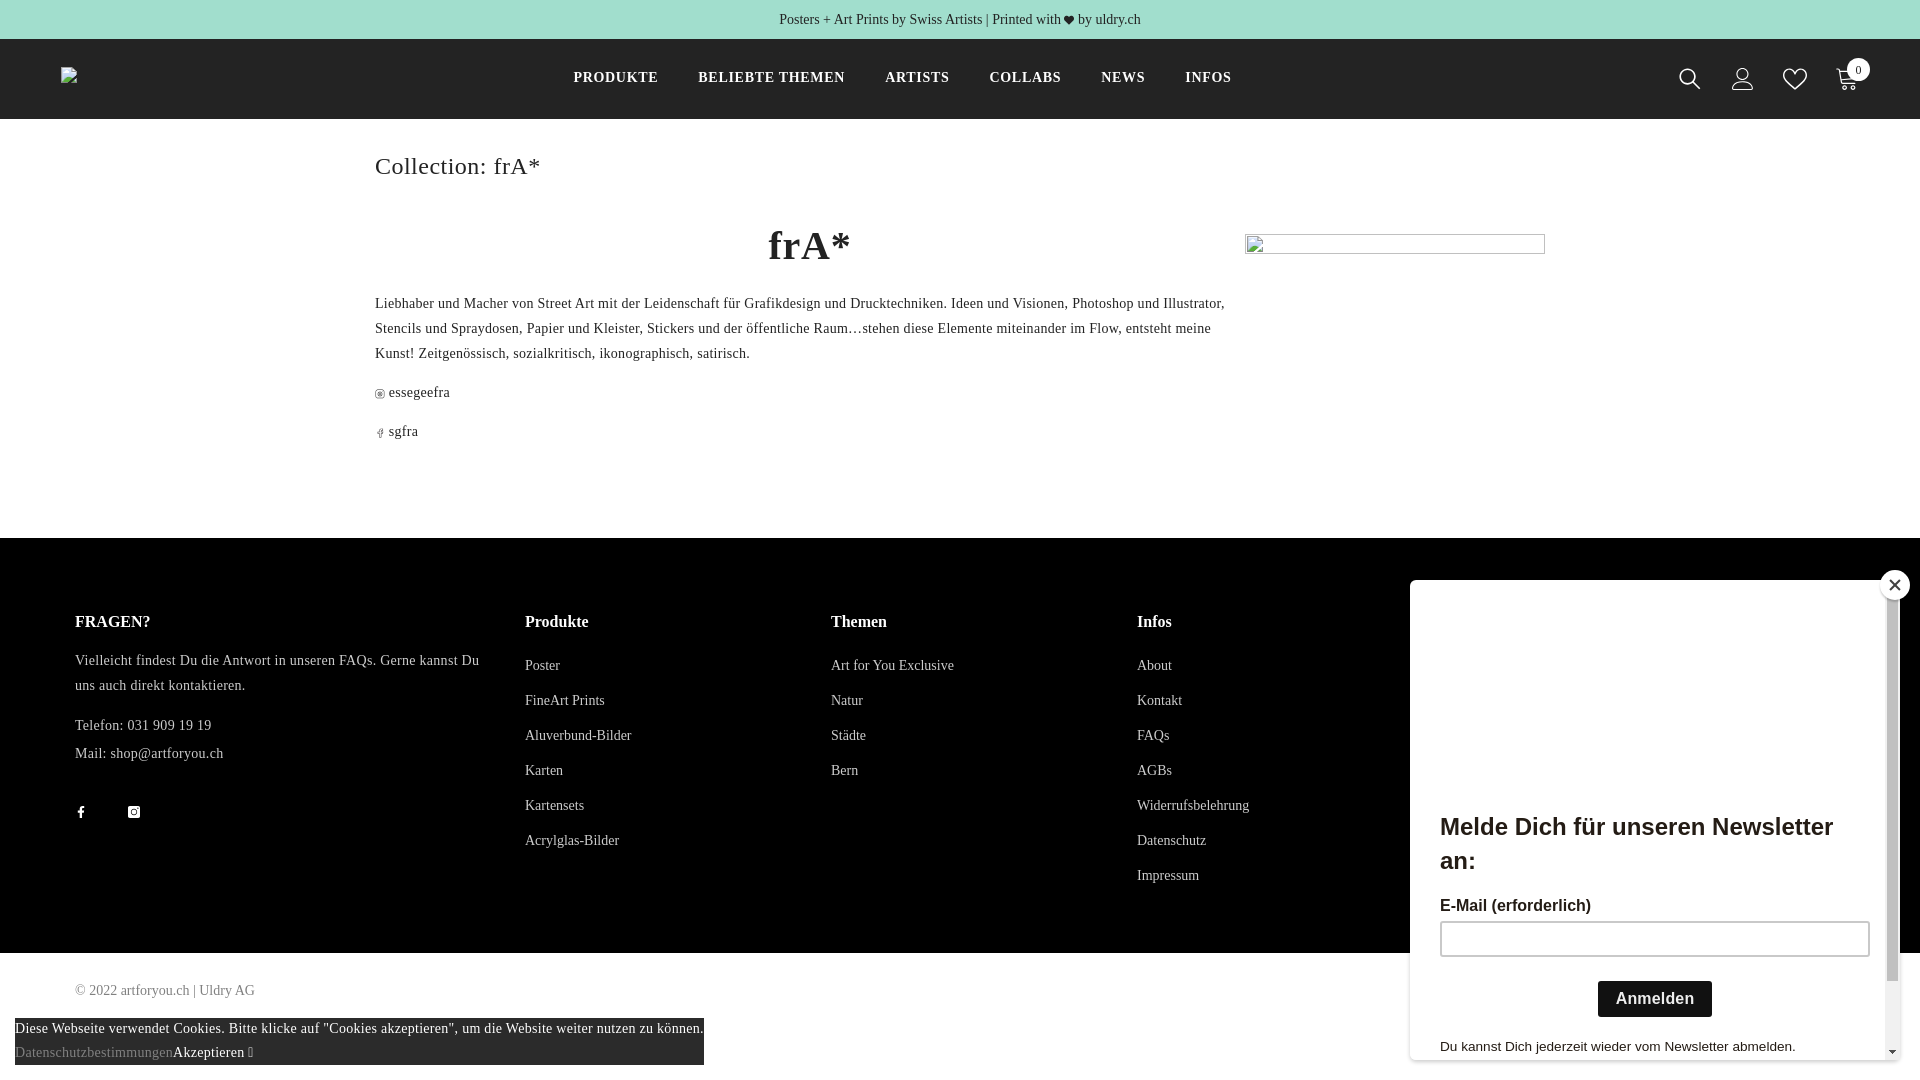 This screenshot has height=1080, width=1920. I want to click on Natur, so click(847, 700).